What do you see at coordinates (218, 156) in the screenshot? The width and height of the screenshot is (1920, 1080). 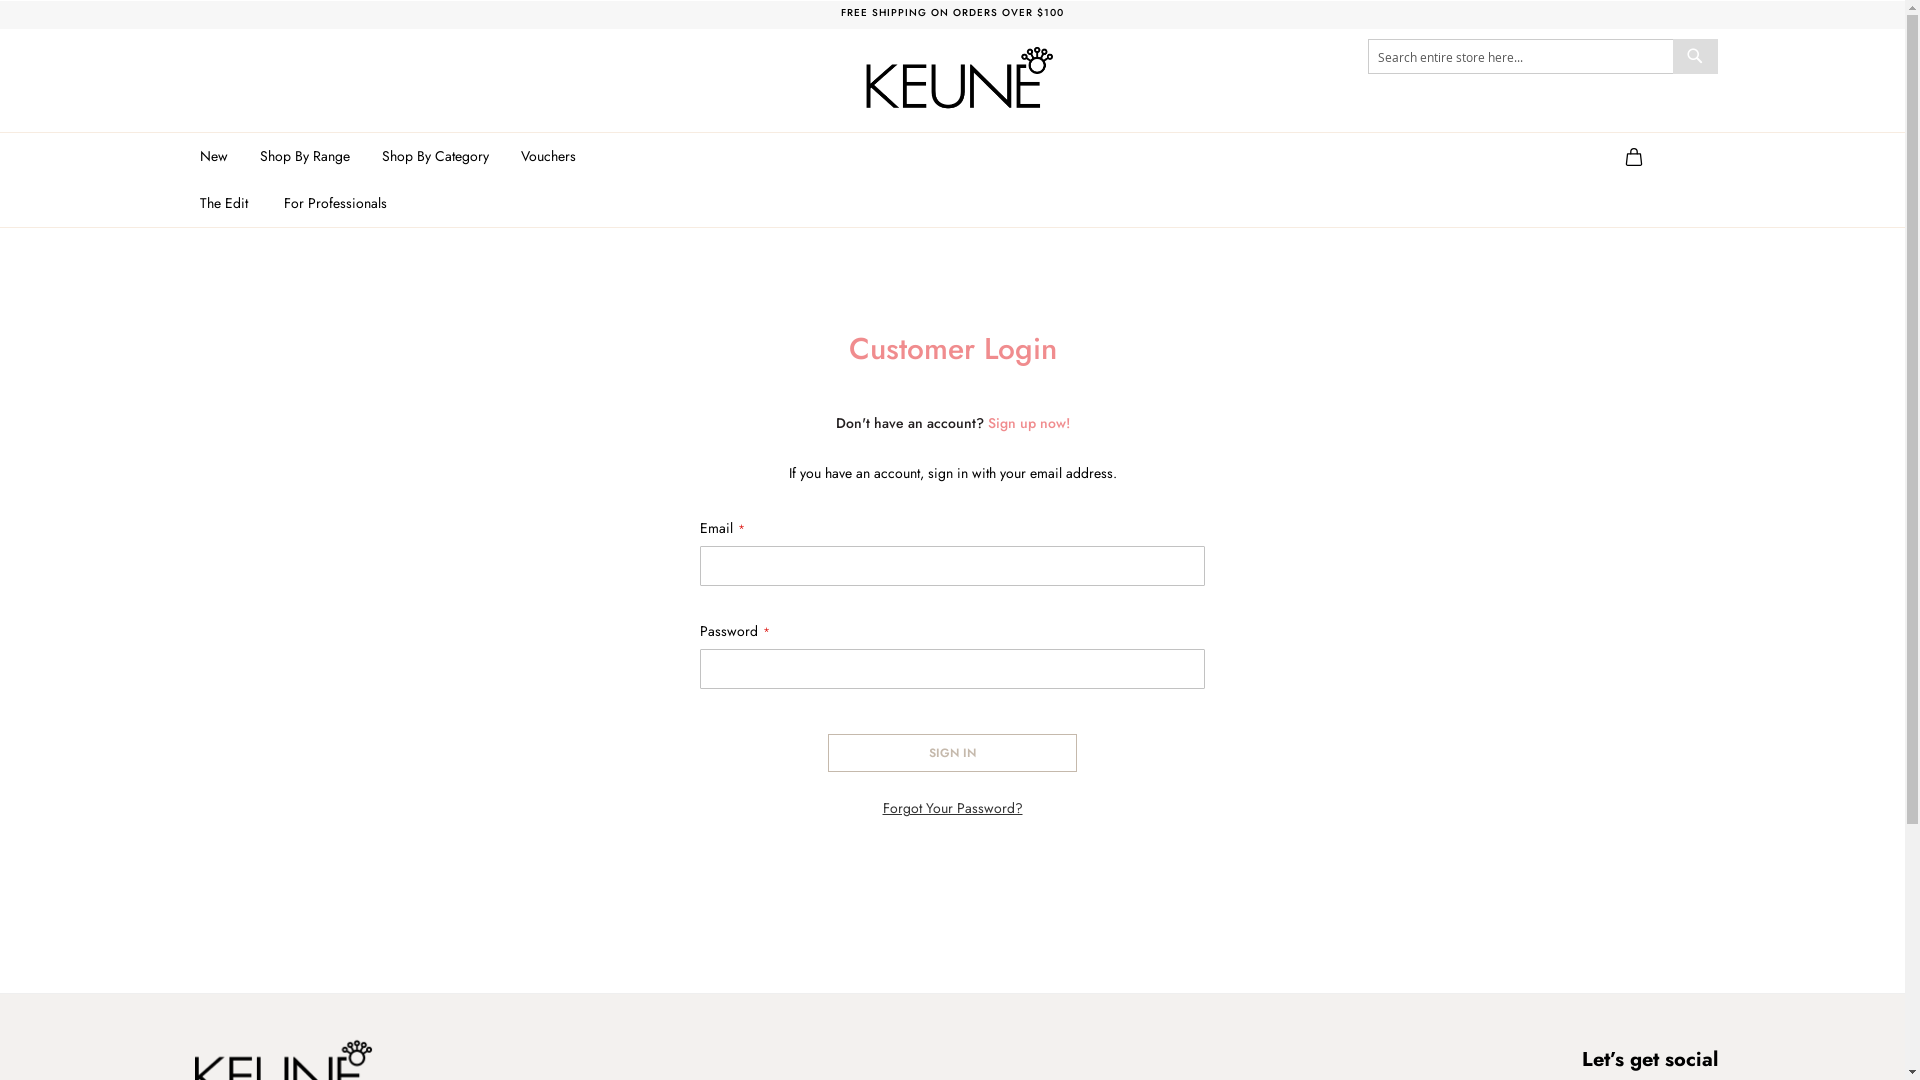 I see `New` at bounding box center [218, 156].